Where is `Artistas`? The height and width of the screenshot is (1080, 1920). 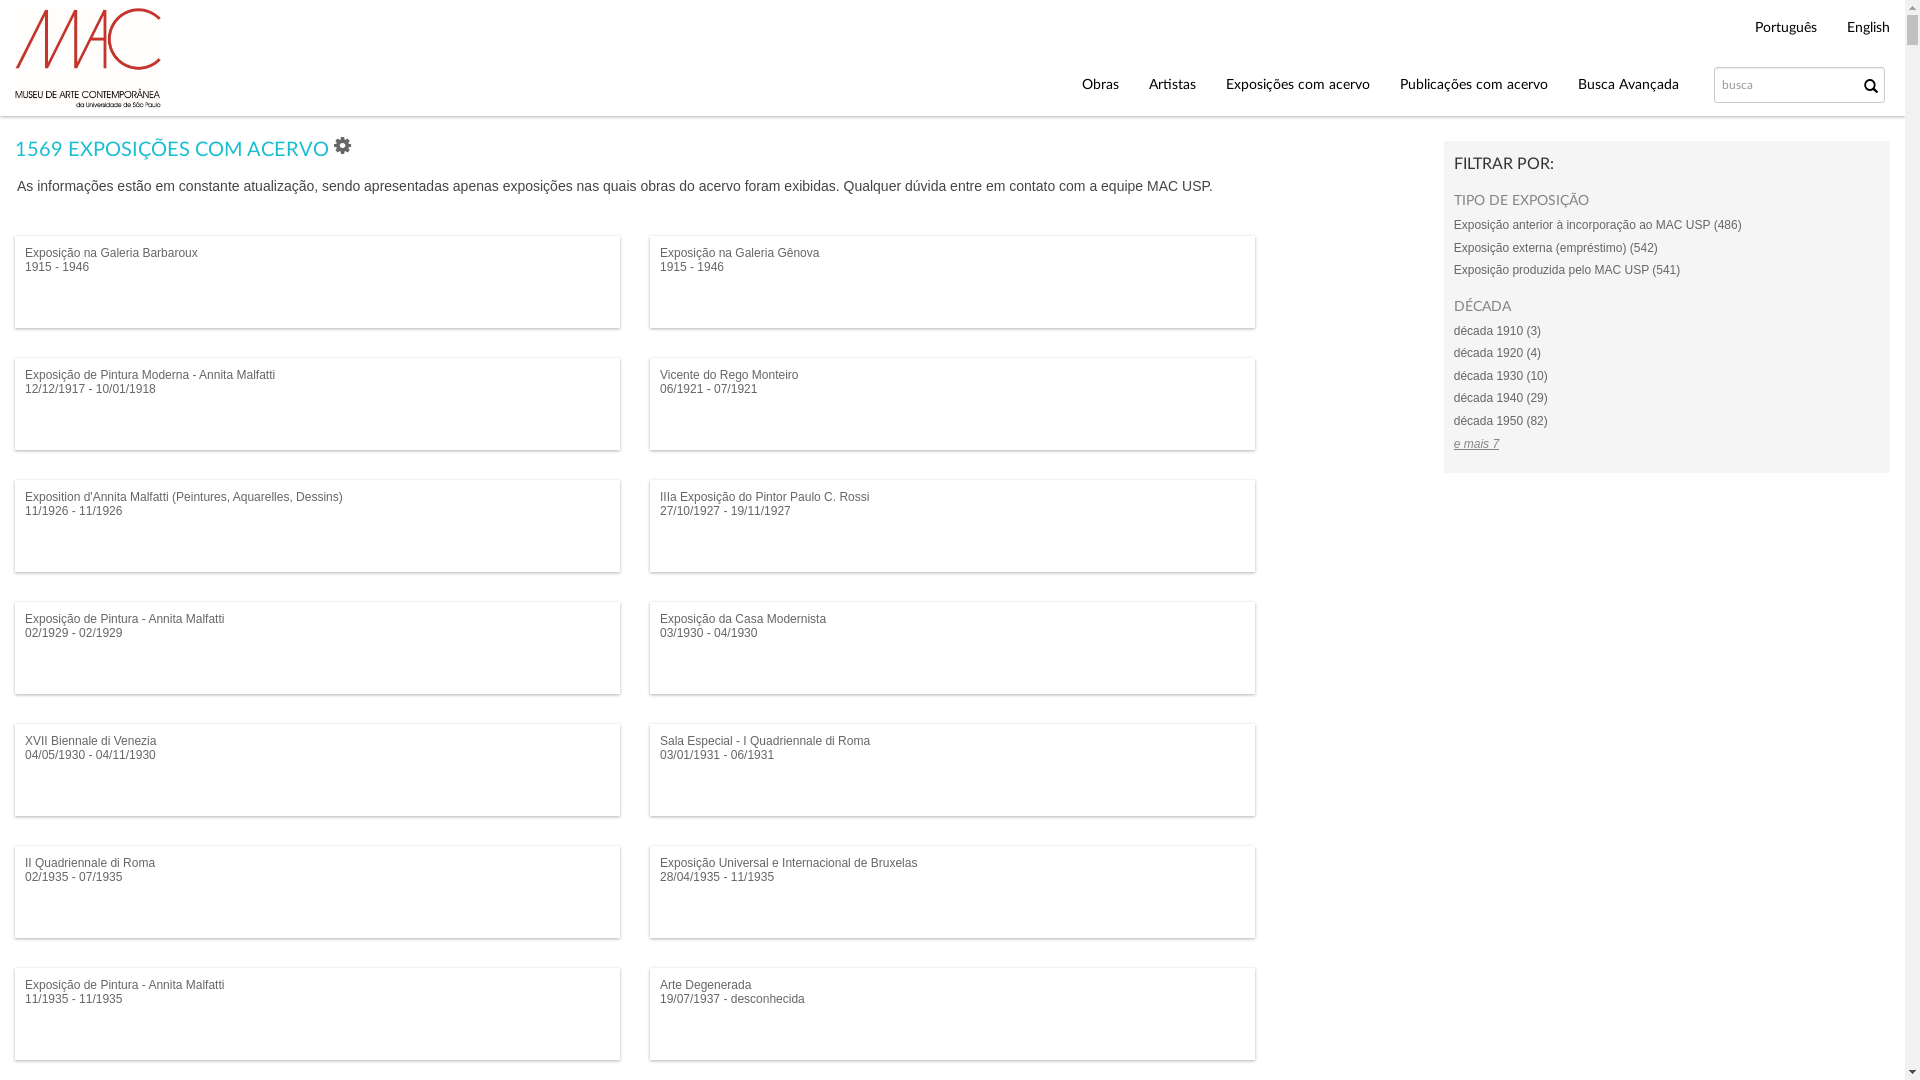 Artistas is located at coordinates (1172, 86).